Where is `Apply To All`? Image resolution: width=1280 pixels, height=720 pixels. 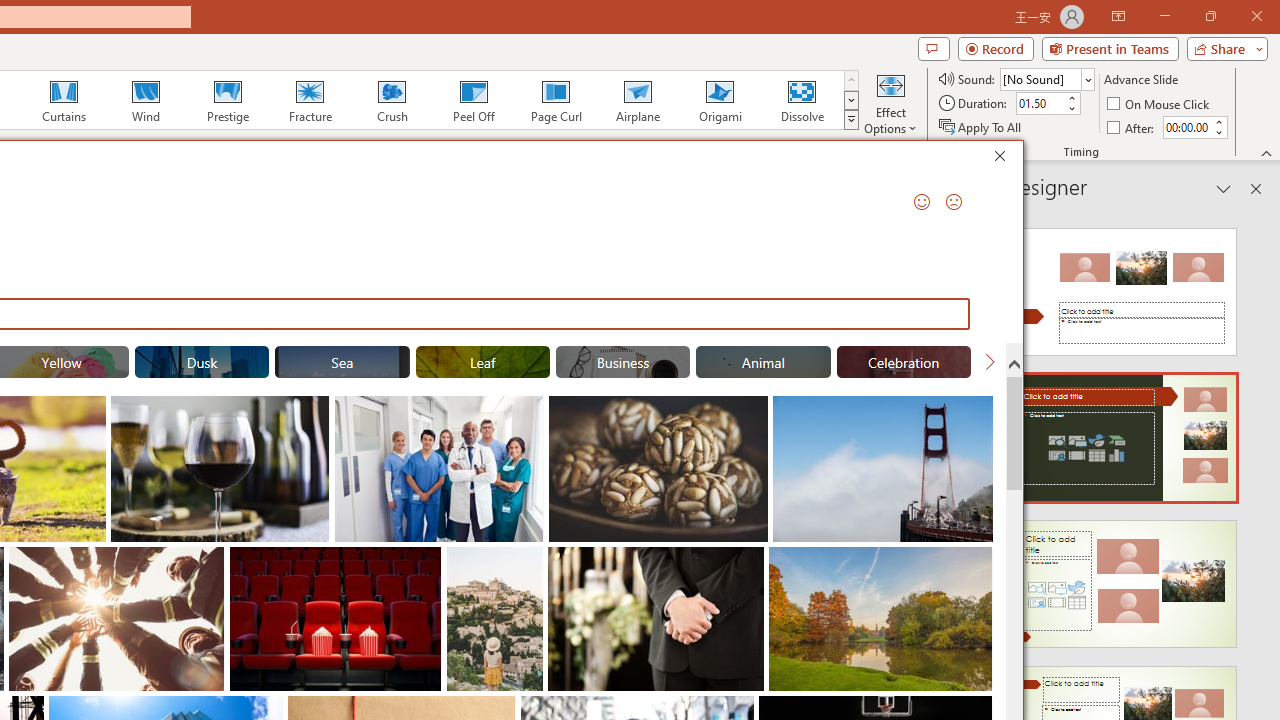 Apply To All is located at coordinates (981, 126).